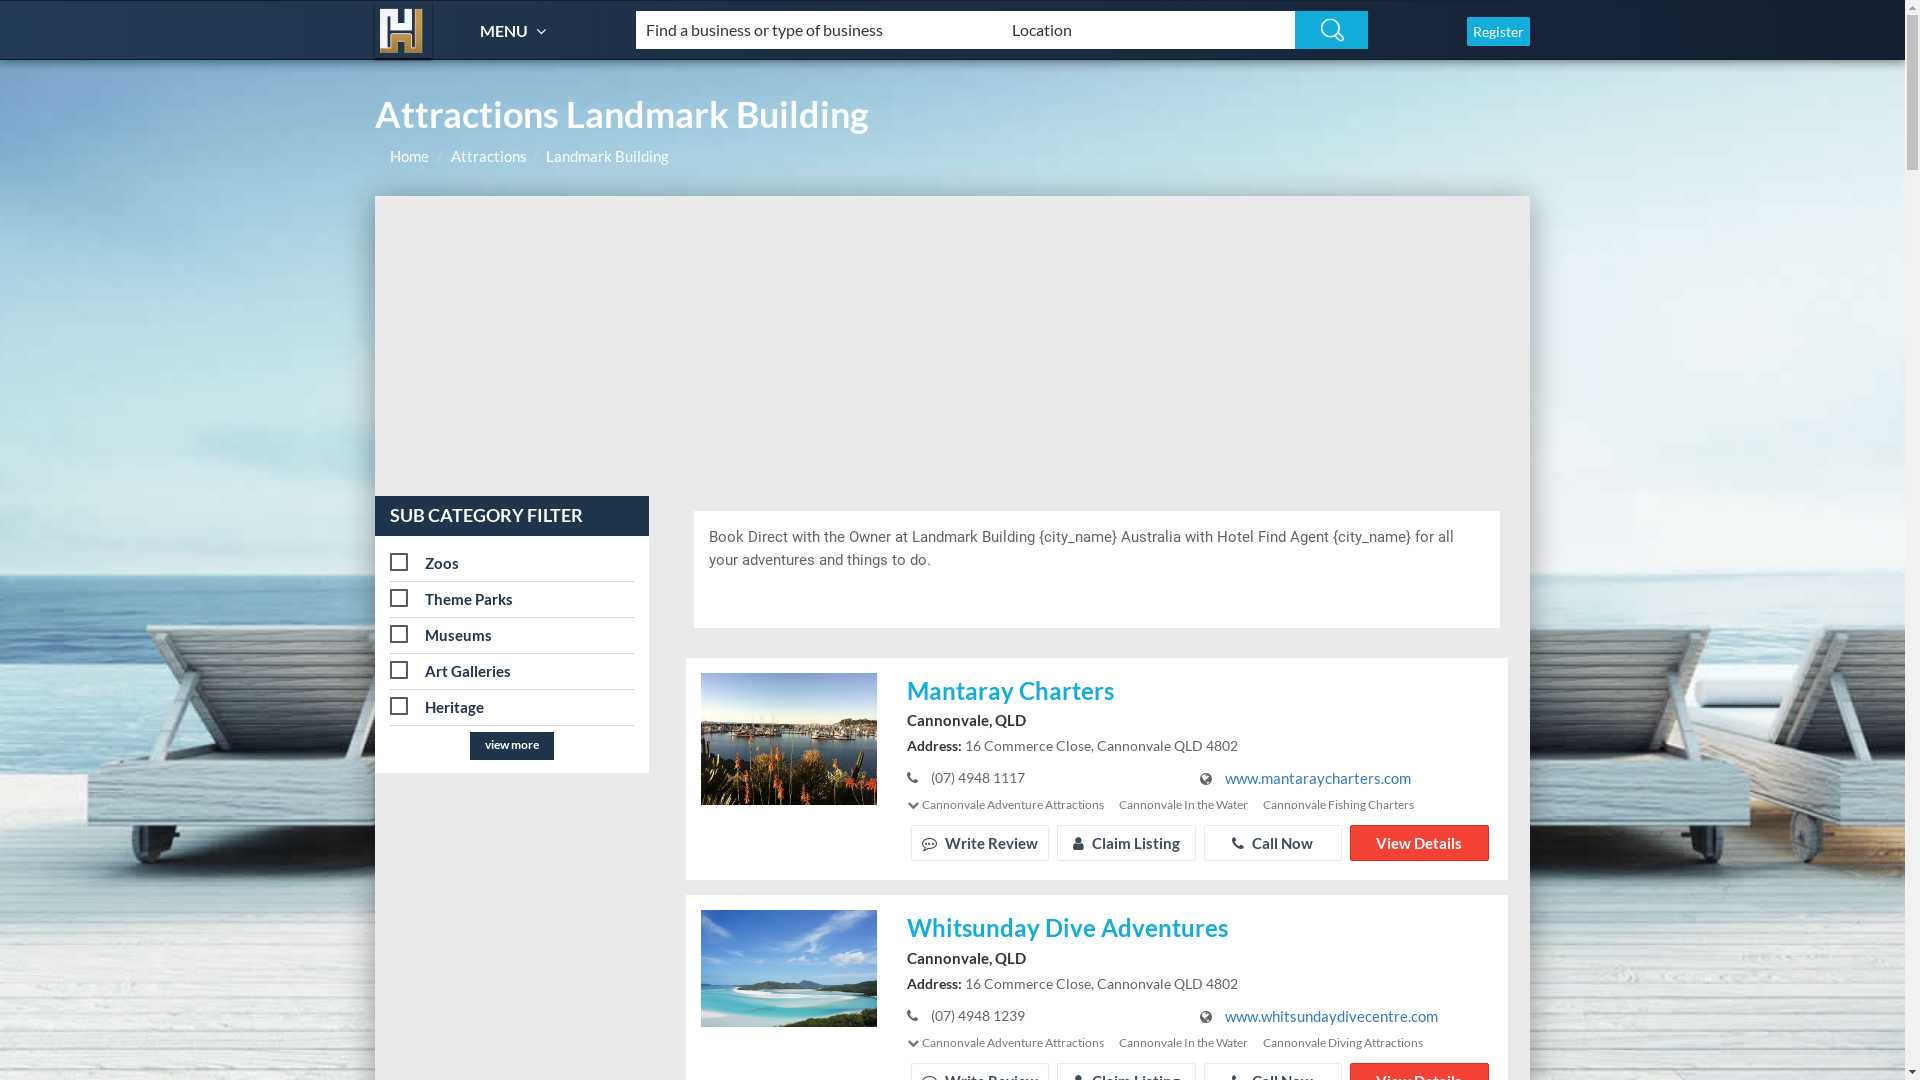 The width and height of the screenshot is (1920, 1080). What do you see at coordinates (516, 30) in the screenshot?
I see `MENU` at bounding box center [516, 30].